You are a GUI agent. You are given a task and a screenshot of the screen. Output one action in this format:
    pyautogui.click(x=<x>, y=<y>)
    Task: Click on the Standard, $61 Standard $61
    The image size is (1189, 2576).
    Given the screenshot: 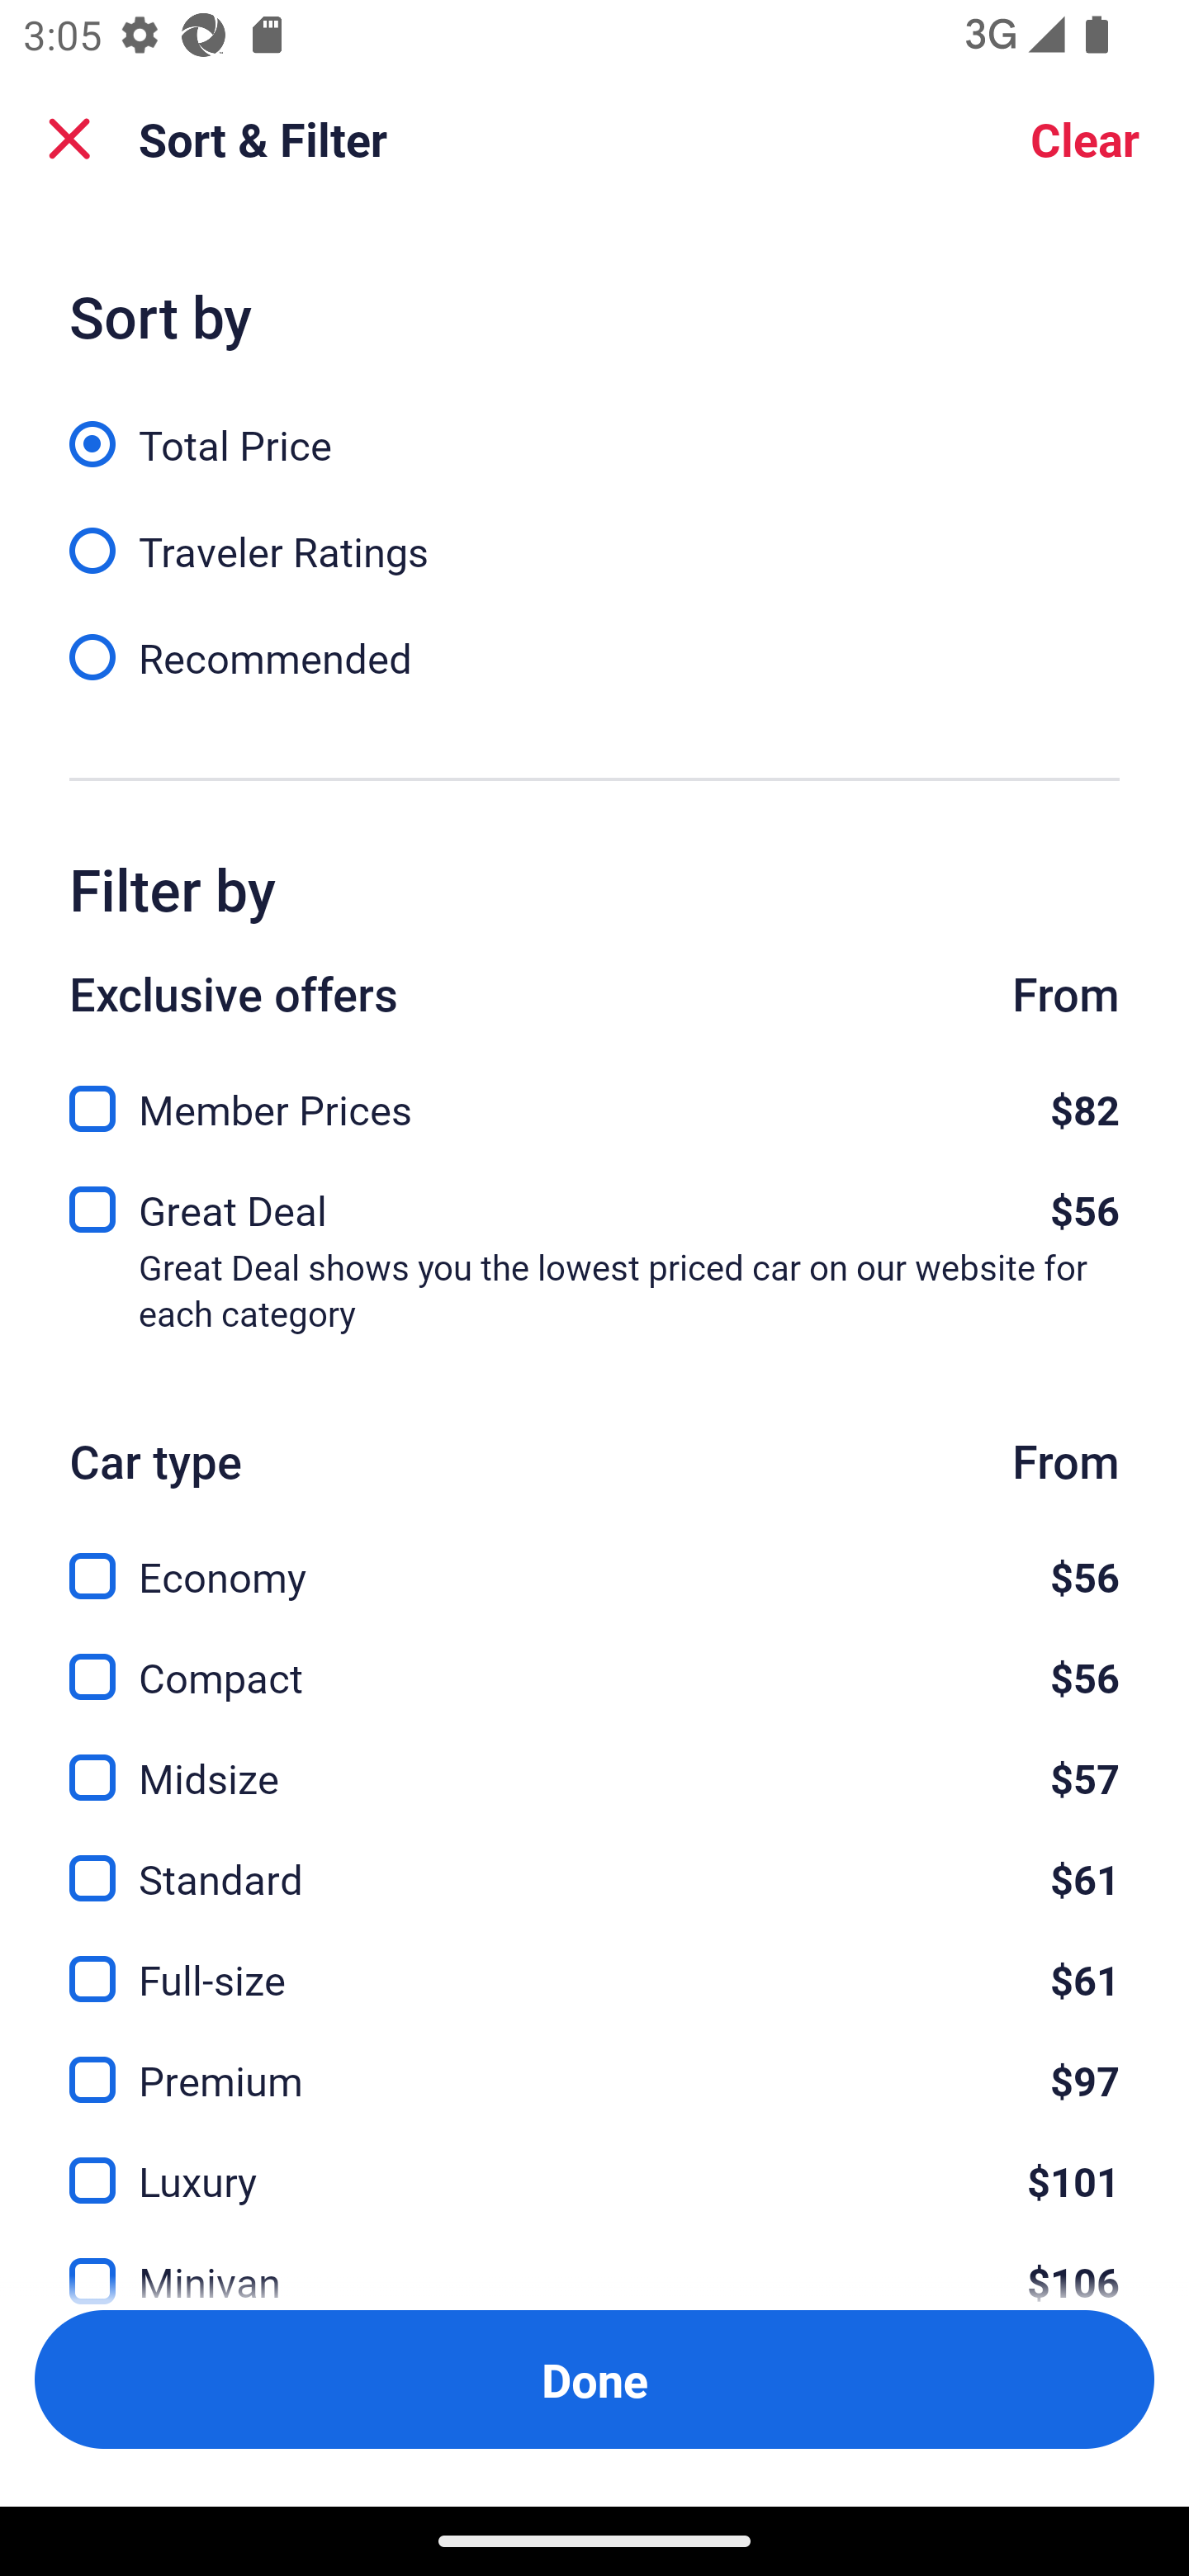 What is the action you would take?
    pyautogui.click(x=594, y=1861)
    